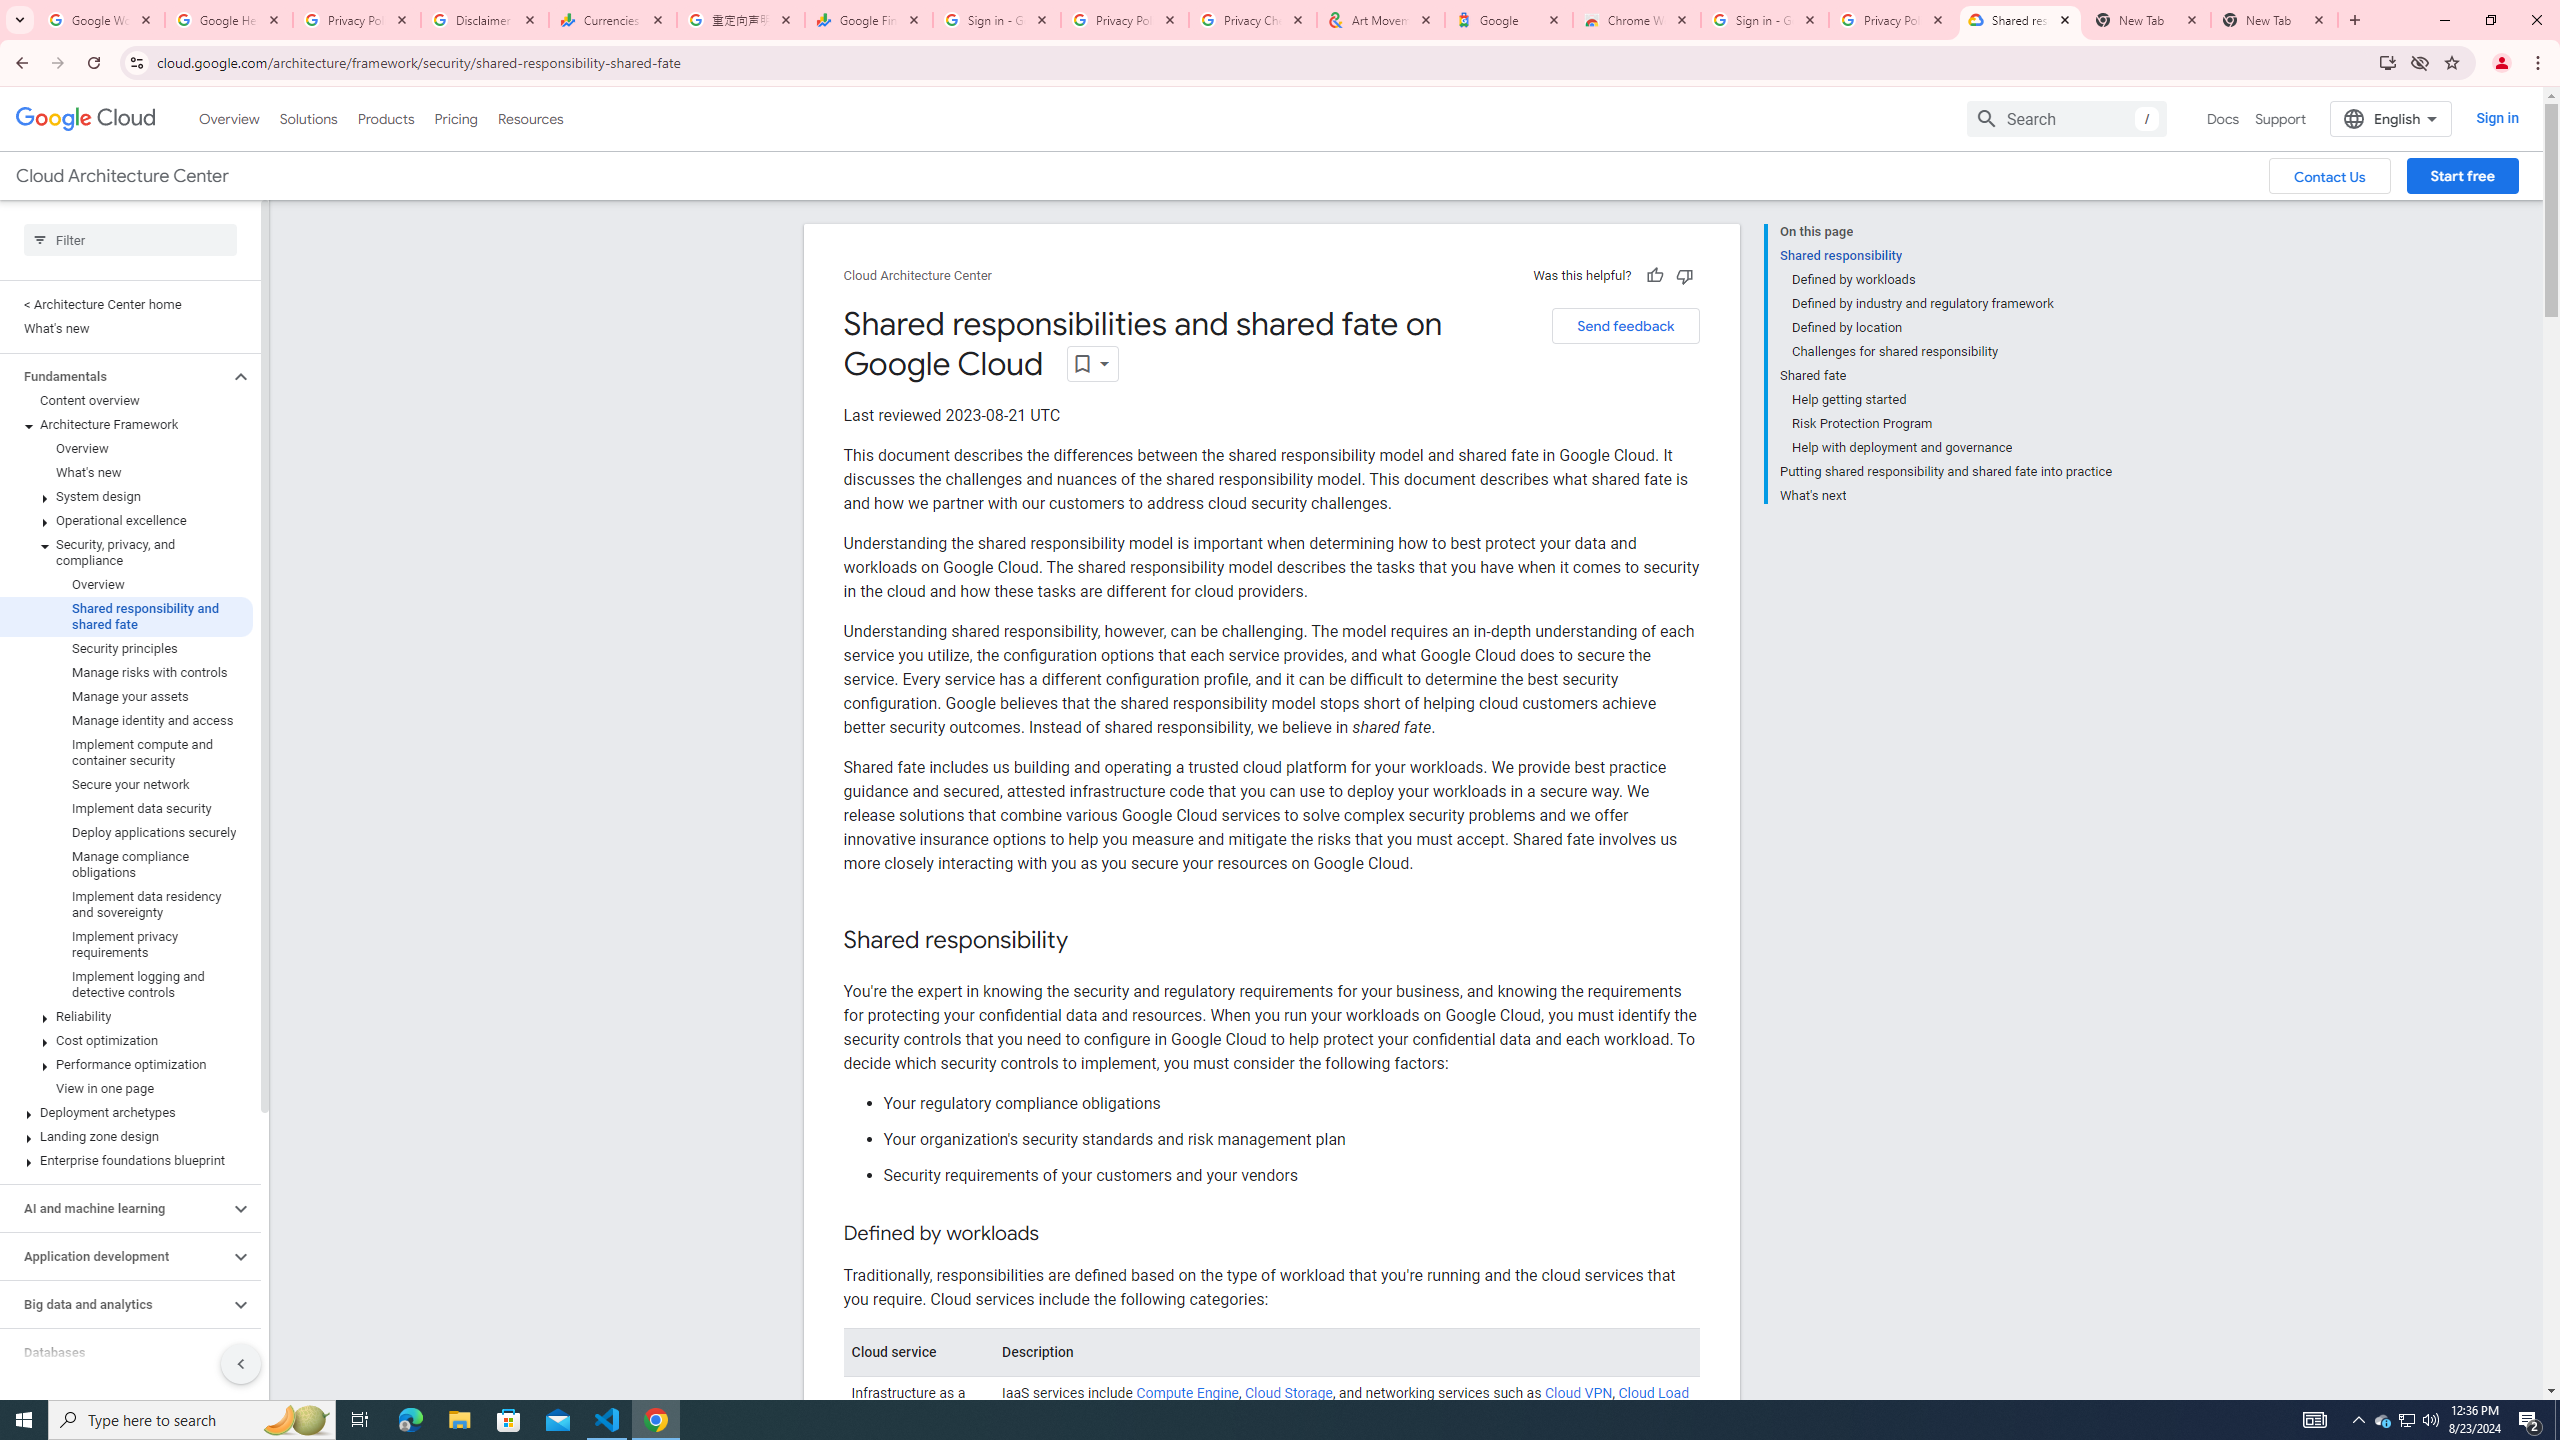  Describe the element at coordinates (1288, 1394) in the screenshot. I see `Cloud Storage` at that location.